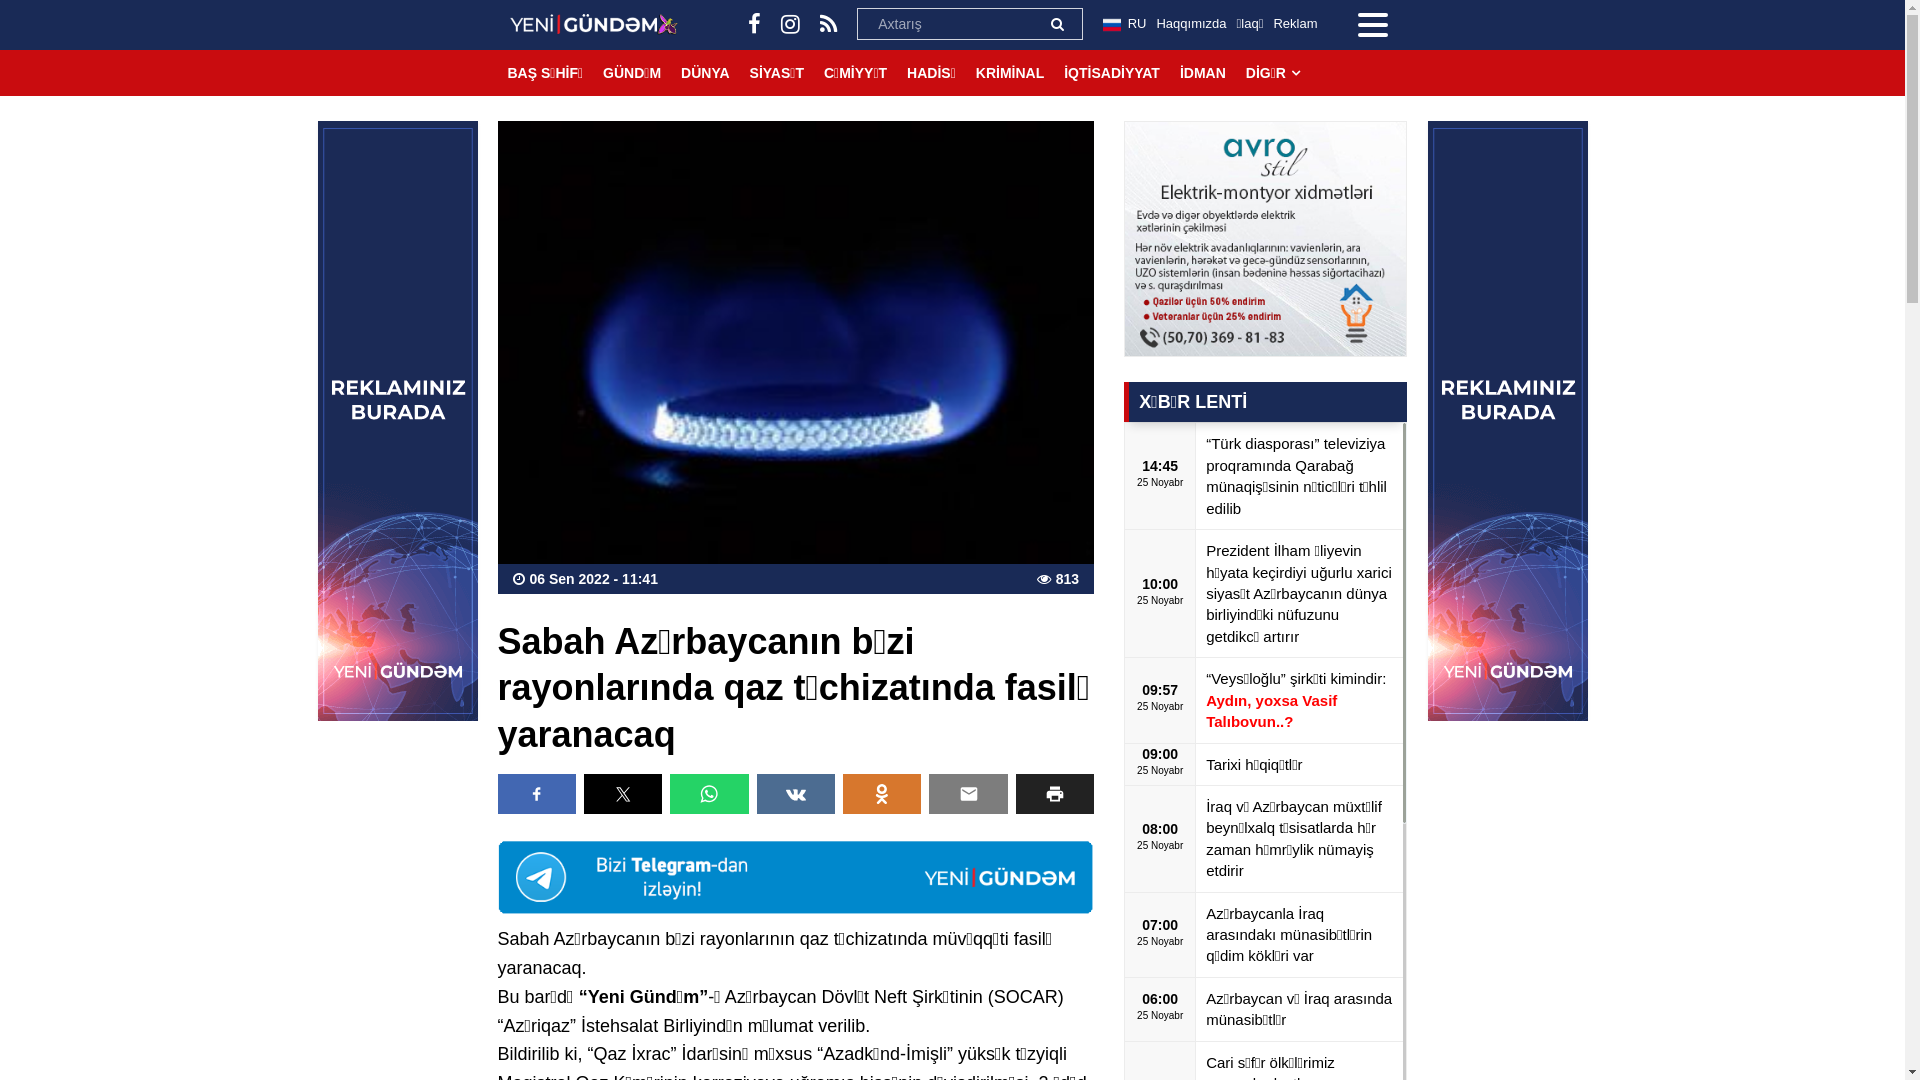 This screenshot has width=1920, height=1080. I want to click on Kornonavirus, so click(796, 877).